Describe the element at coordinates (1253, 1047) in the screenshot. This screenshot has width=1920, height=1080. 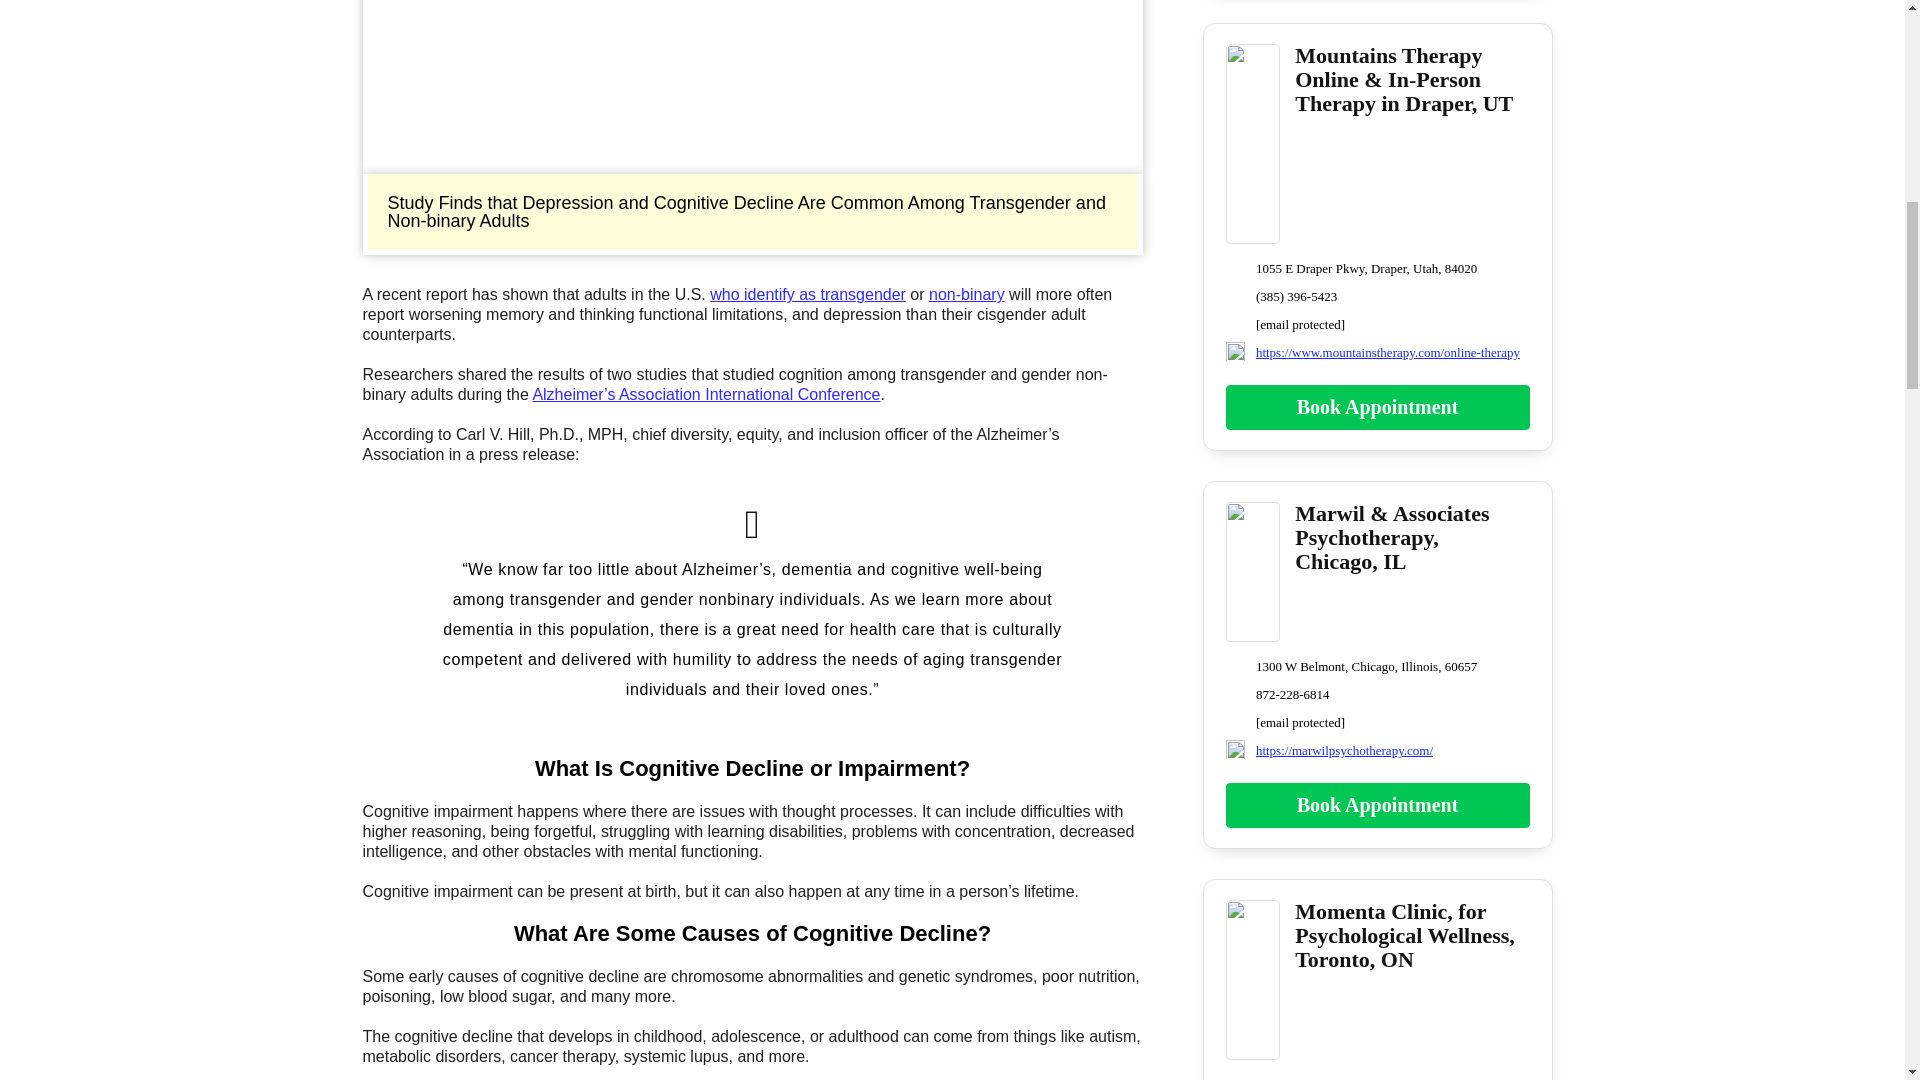
I see `Momenta Clinic, for Psychological Wellness, Toronto, ON` at that location.